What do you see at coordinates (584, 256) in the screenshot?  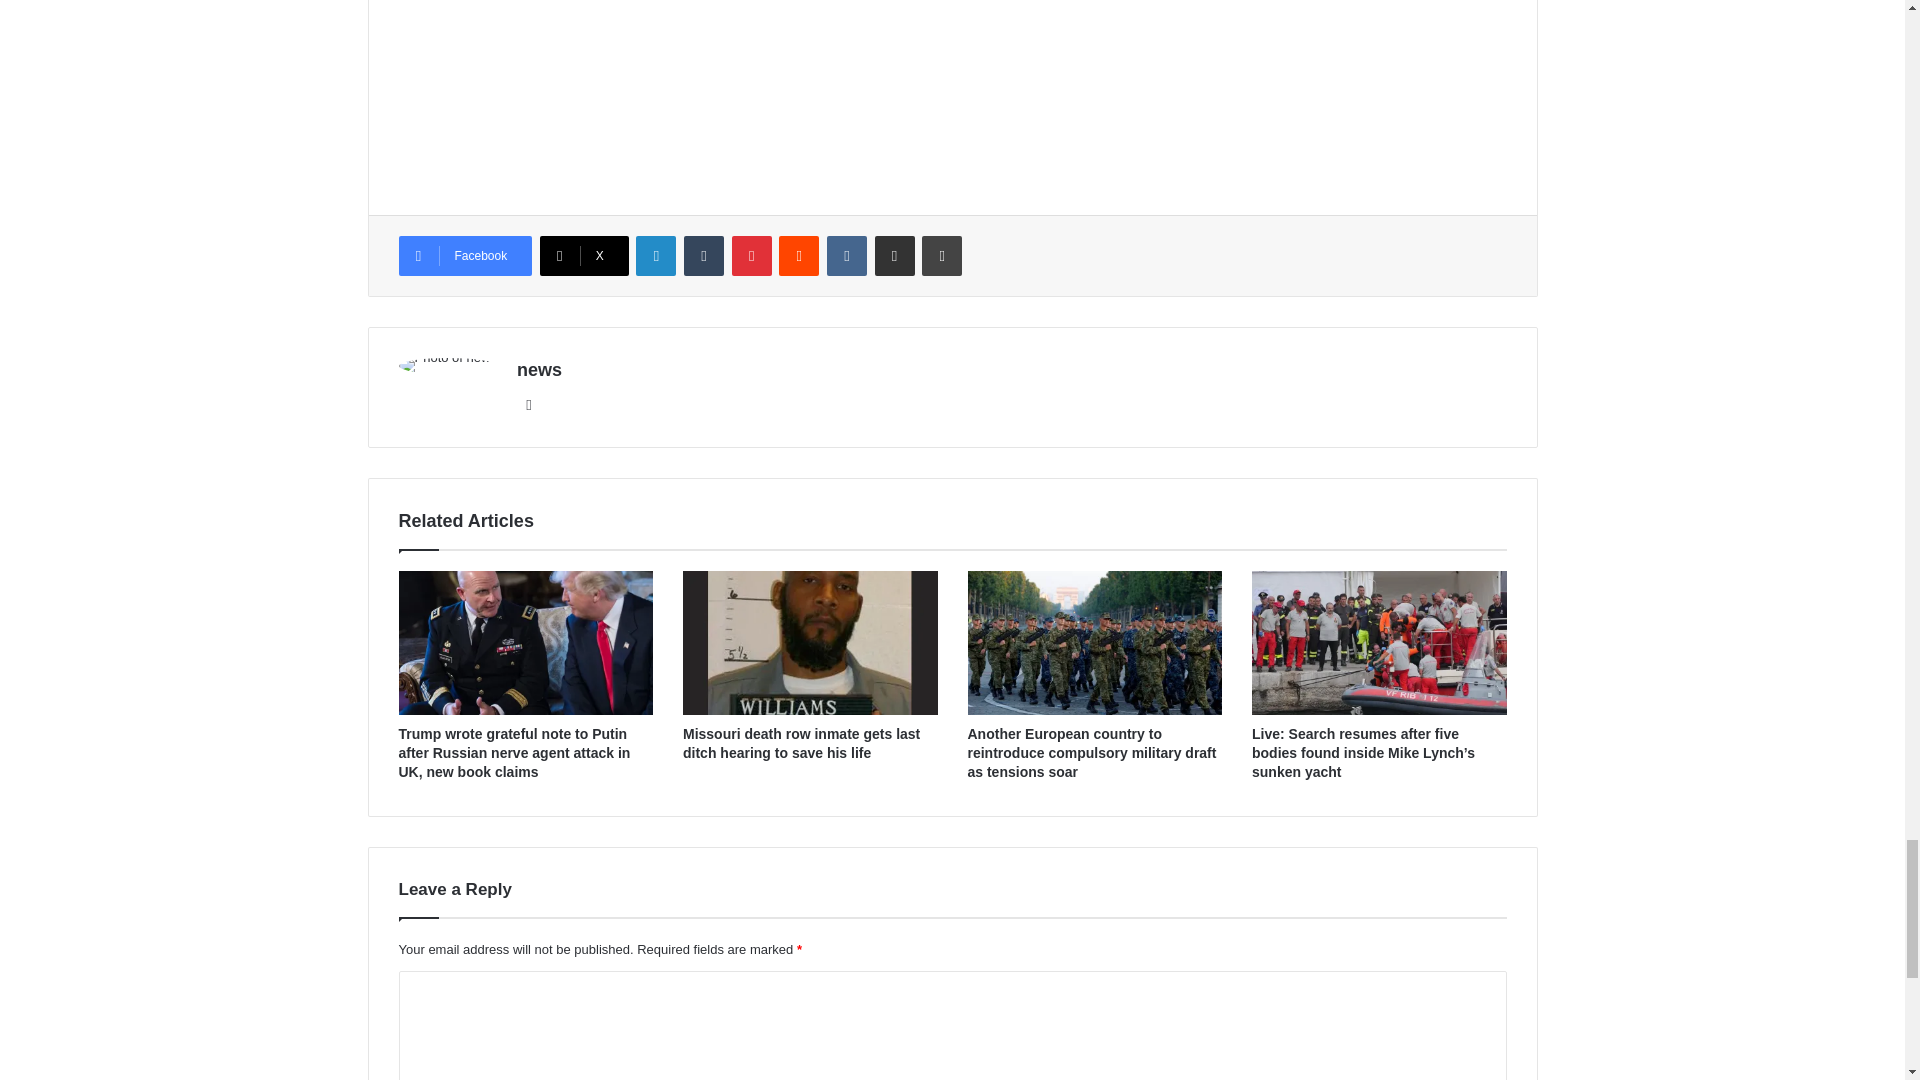 I see `X` at bounding box center [584, 256].